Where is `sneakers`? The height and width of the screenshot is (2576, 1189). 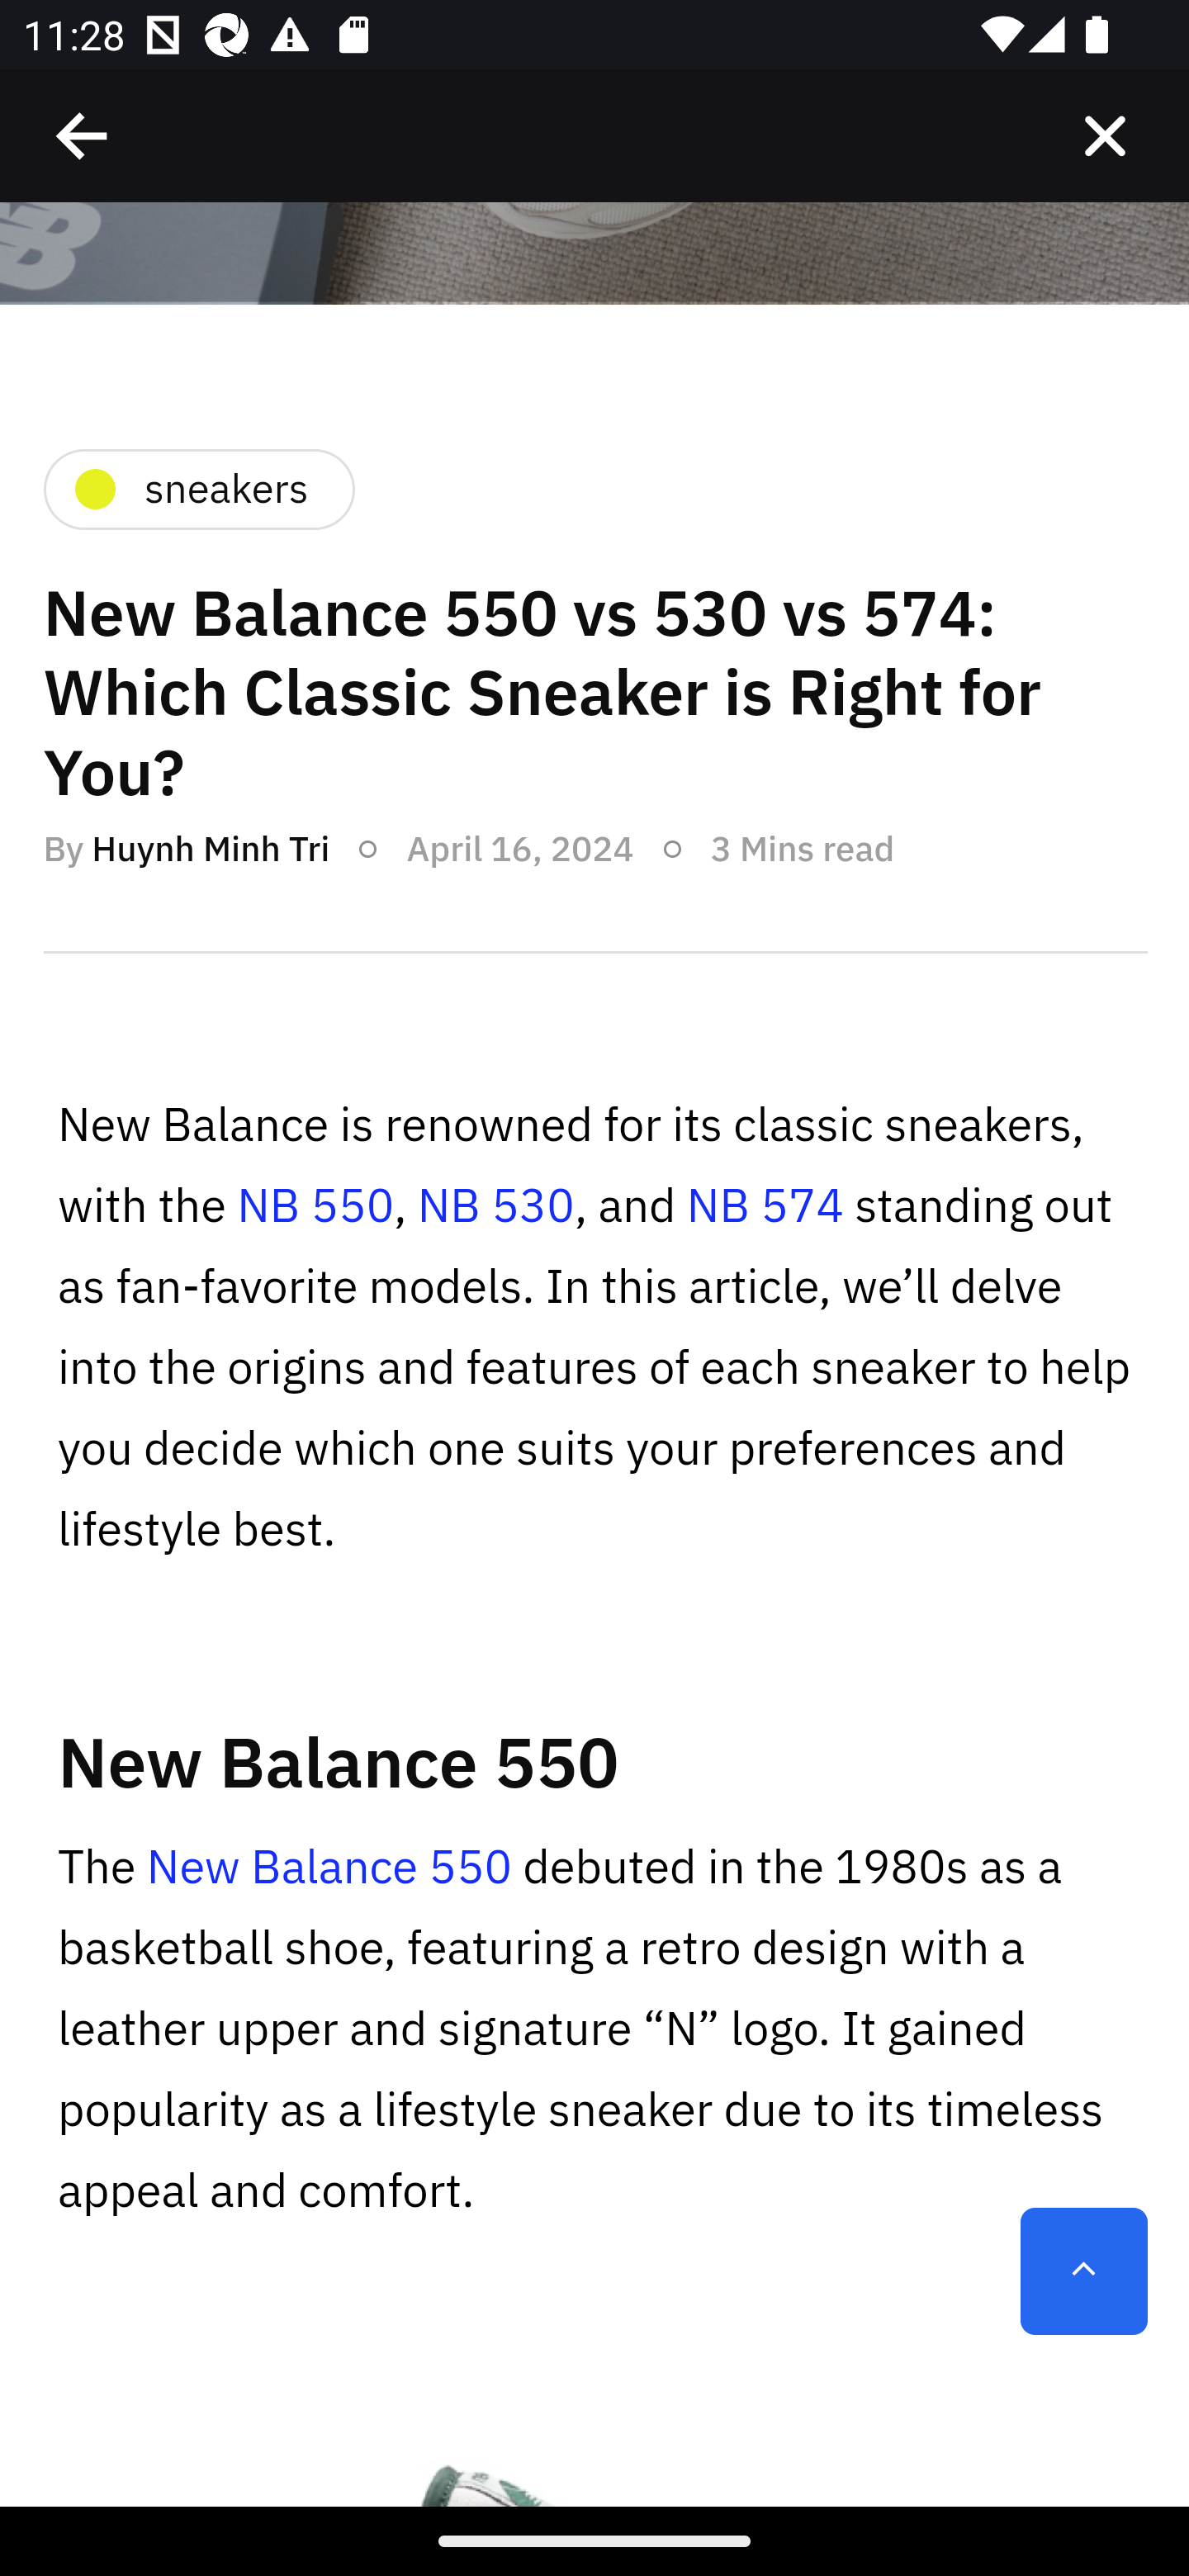
sneakers is located at coordinates (197, 490).